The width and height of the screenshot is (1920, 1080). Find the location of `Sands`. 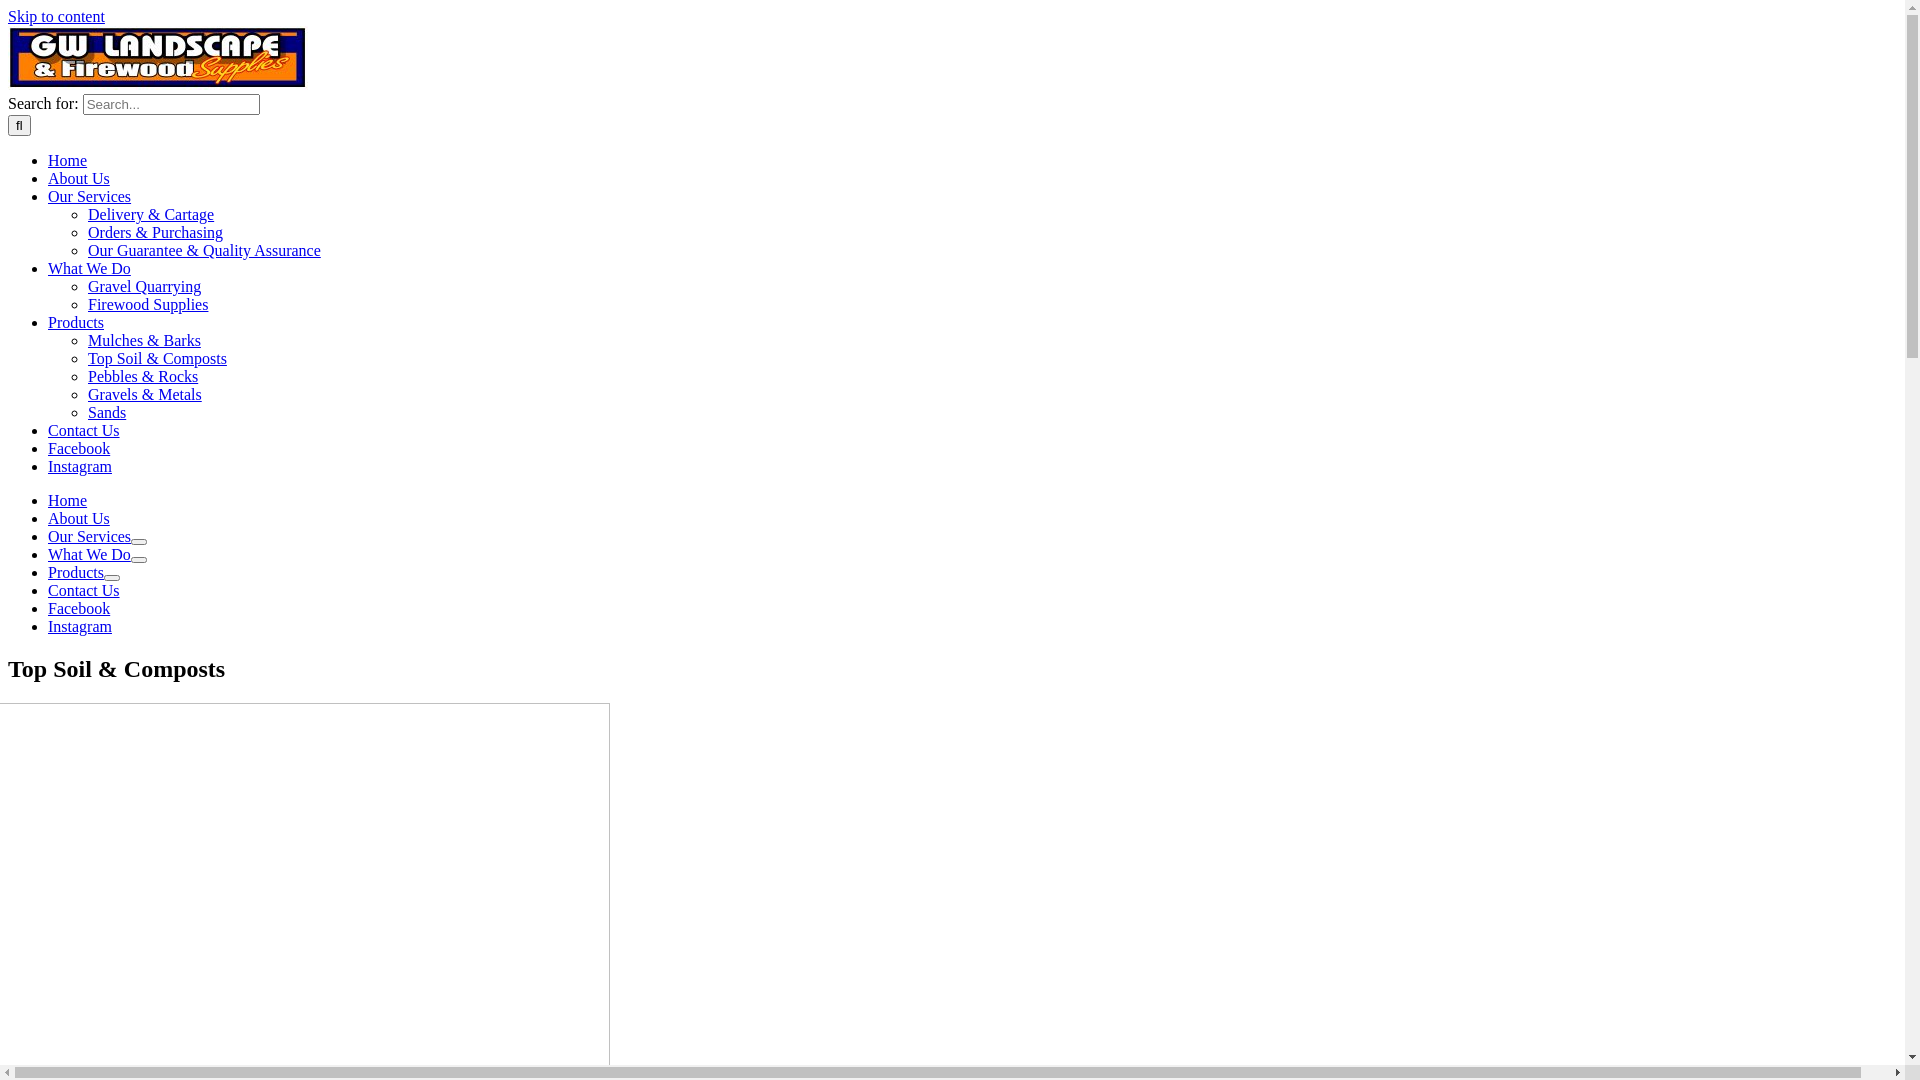

Sands is located at coordinates (107, 412).